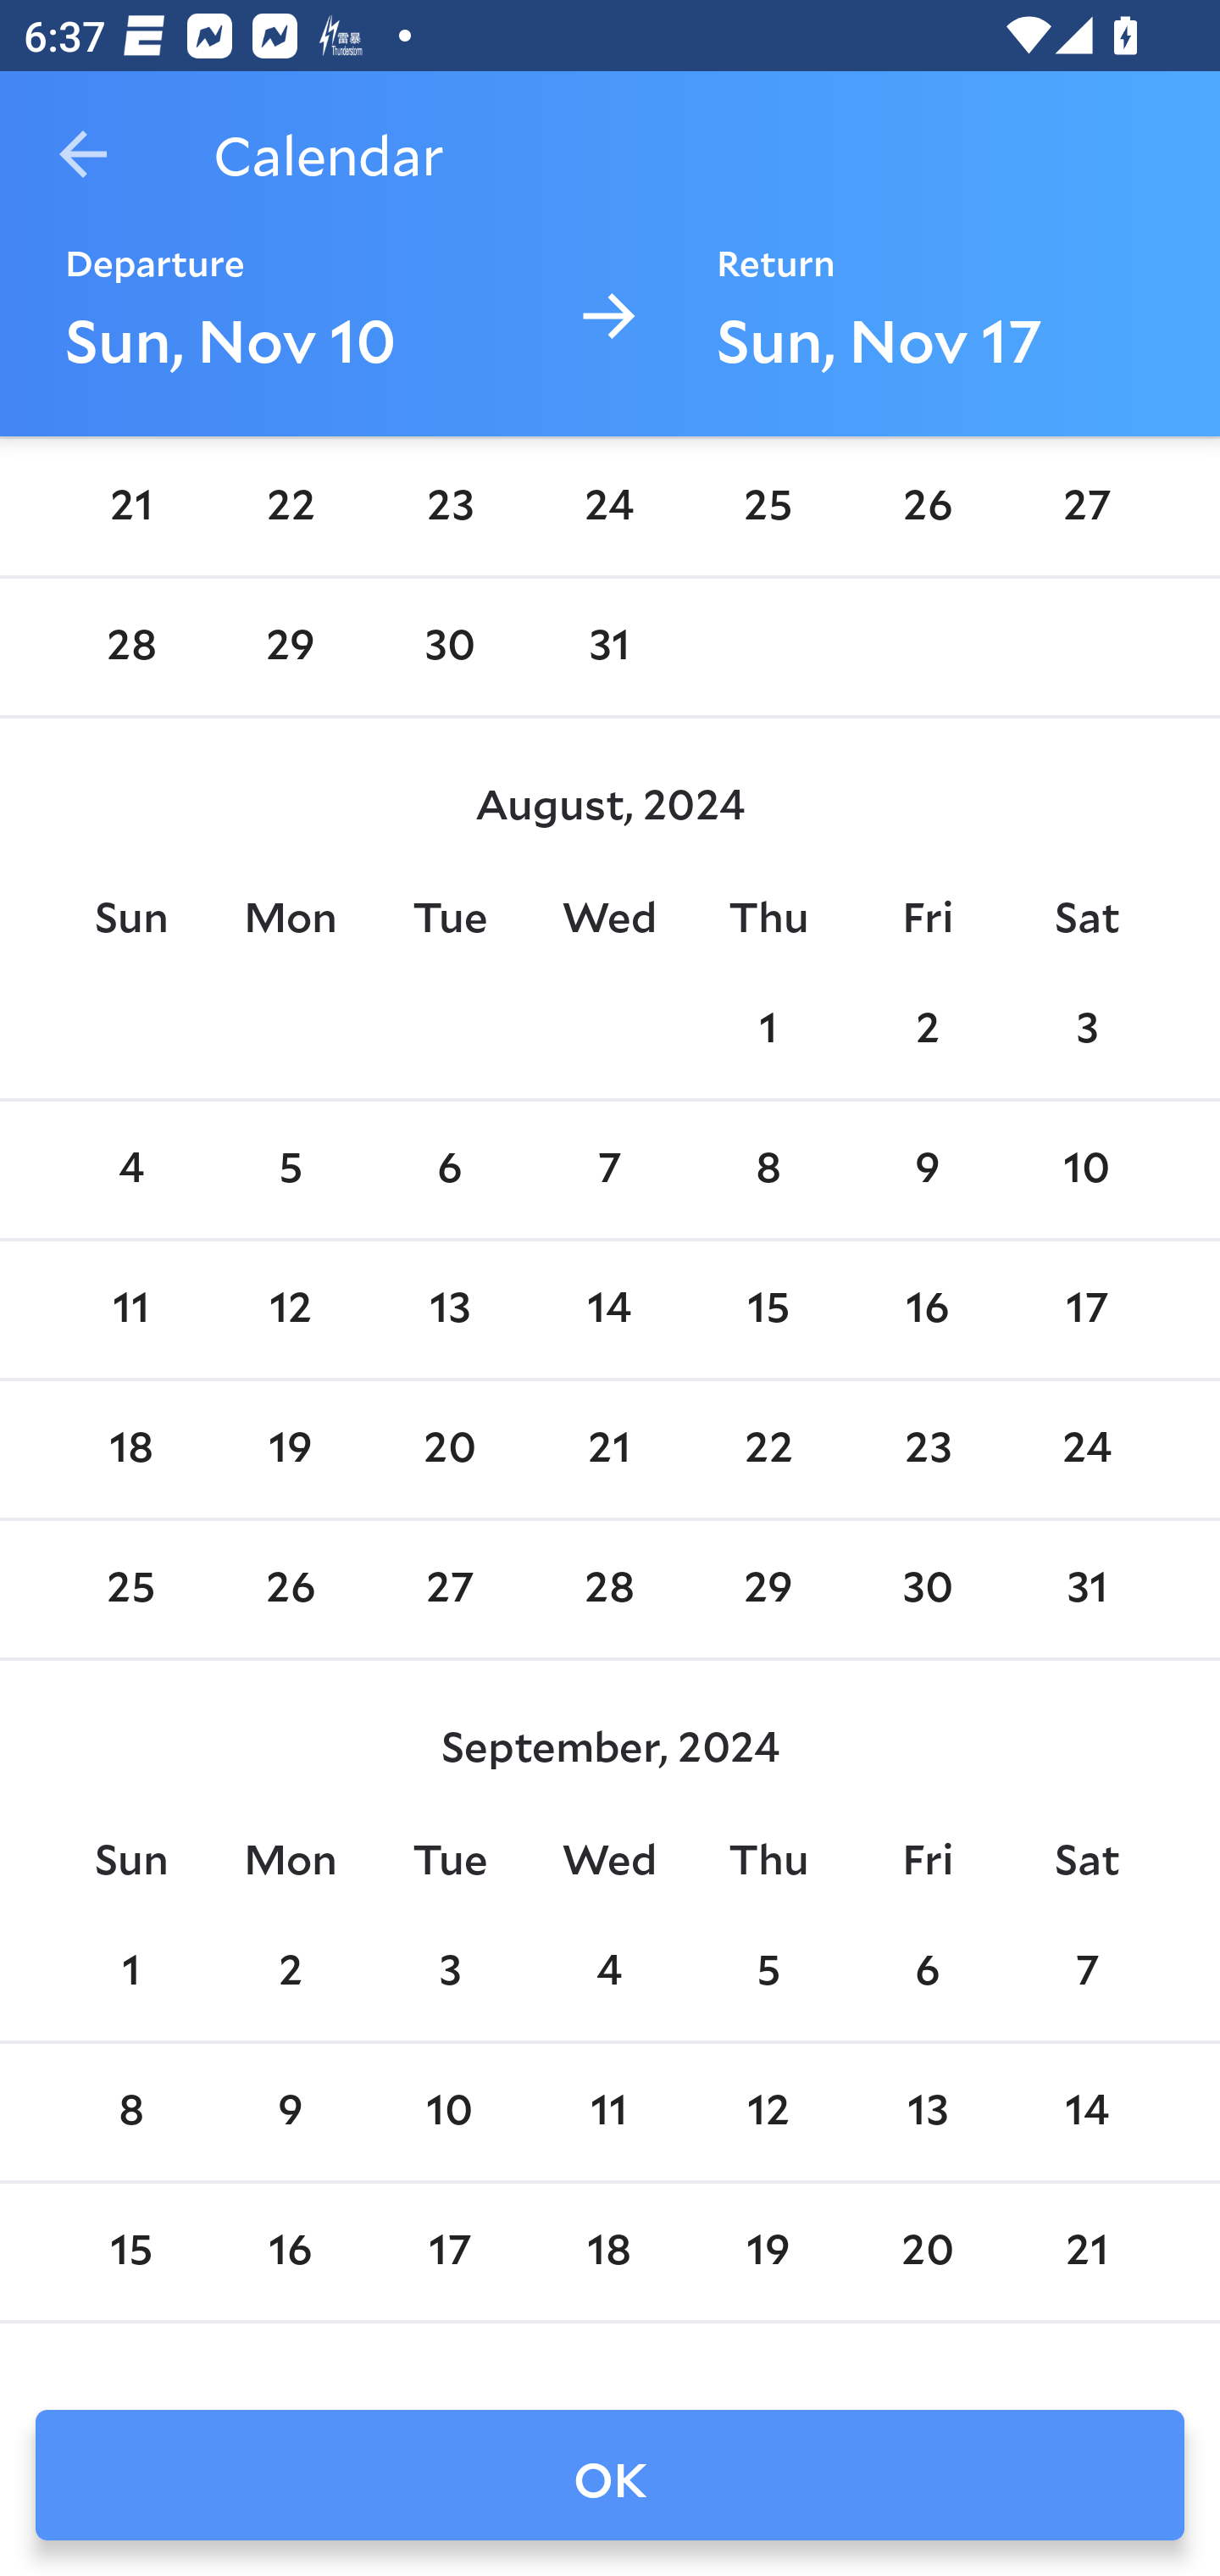 Image resolution: width=1220 pixels, height=2576 pixels. What do you see at coordinates (449, 1973) in the screenshot?
I see `3` at bounding box center [449, 1973].